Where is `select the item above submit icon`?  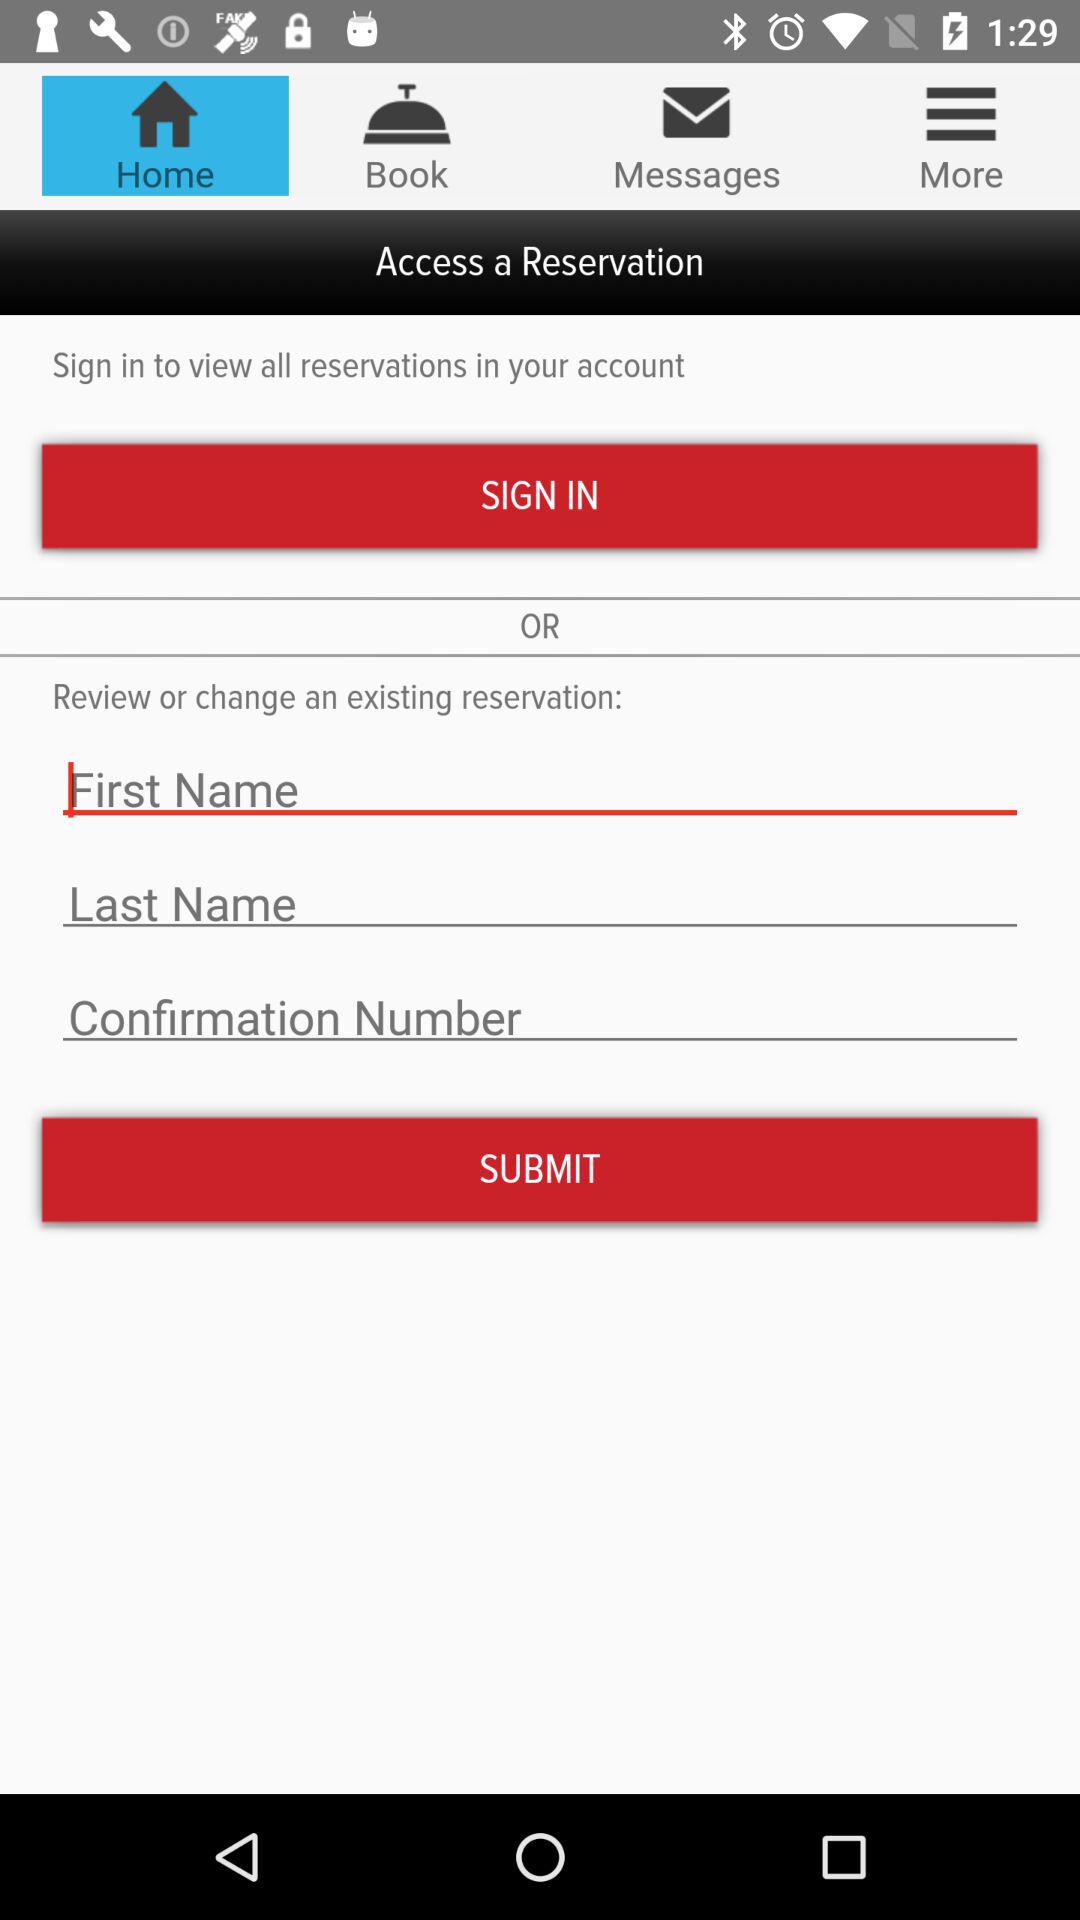
select the item above submit icon is located at coordinates (540, 1018).